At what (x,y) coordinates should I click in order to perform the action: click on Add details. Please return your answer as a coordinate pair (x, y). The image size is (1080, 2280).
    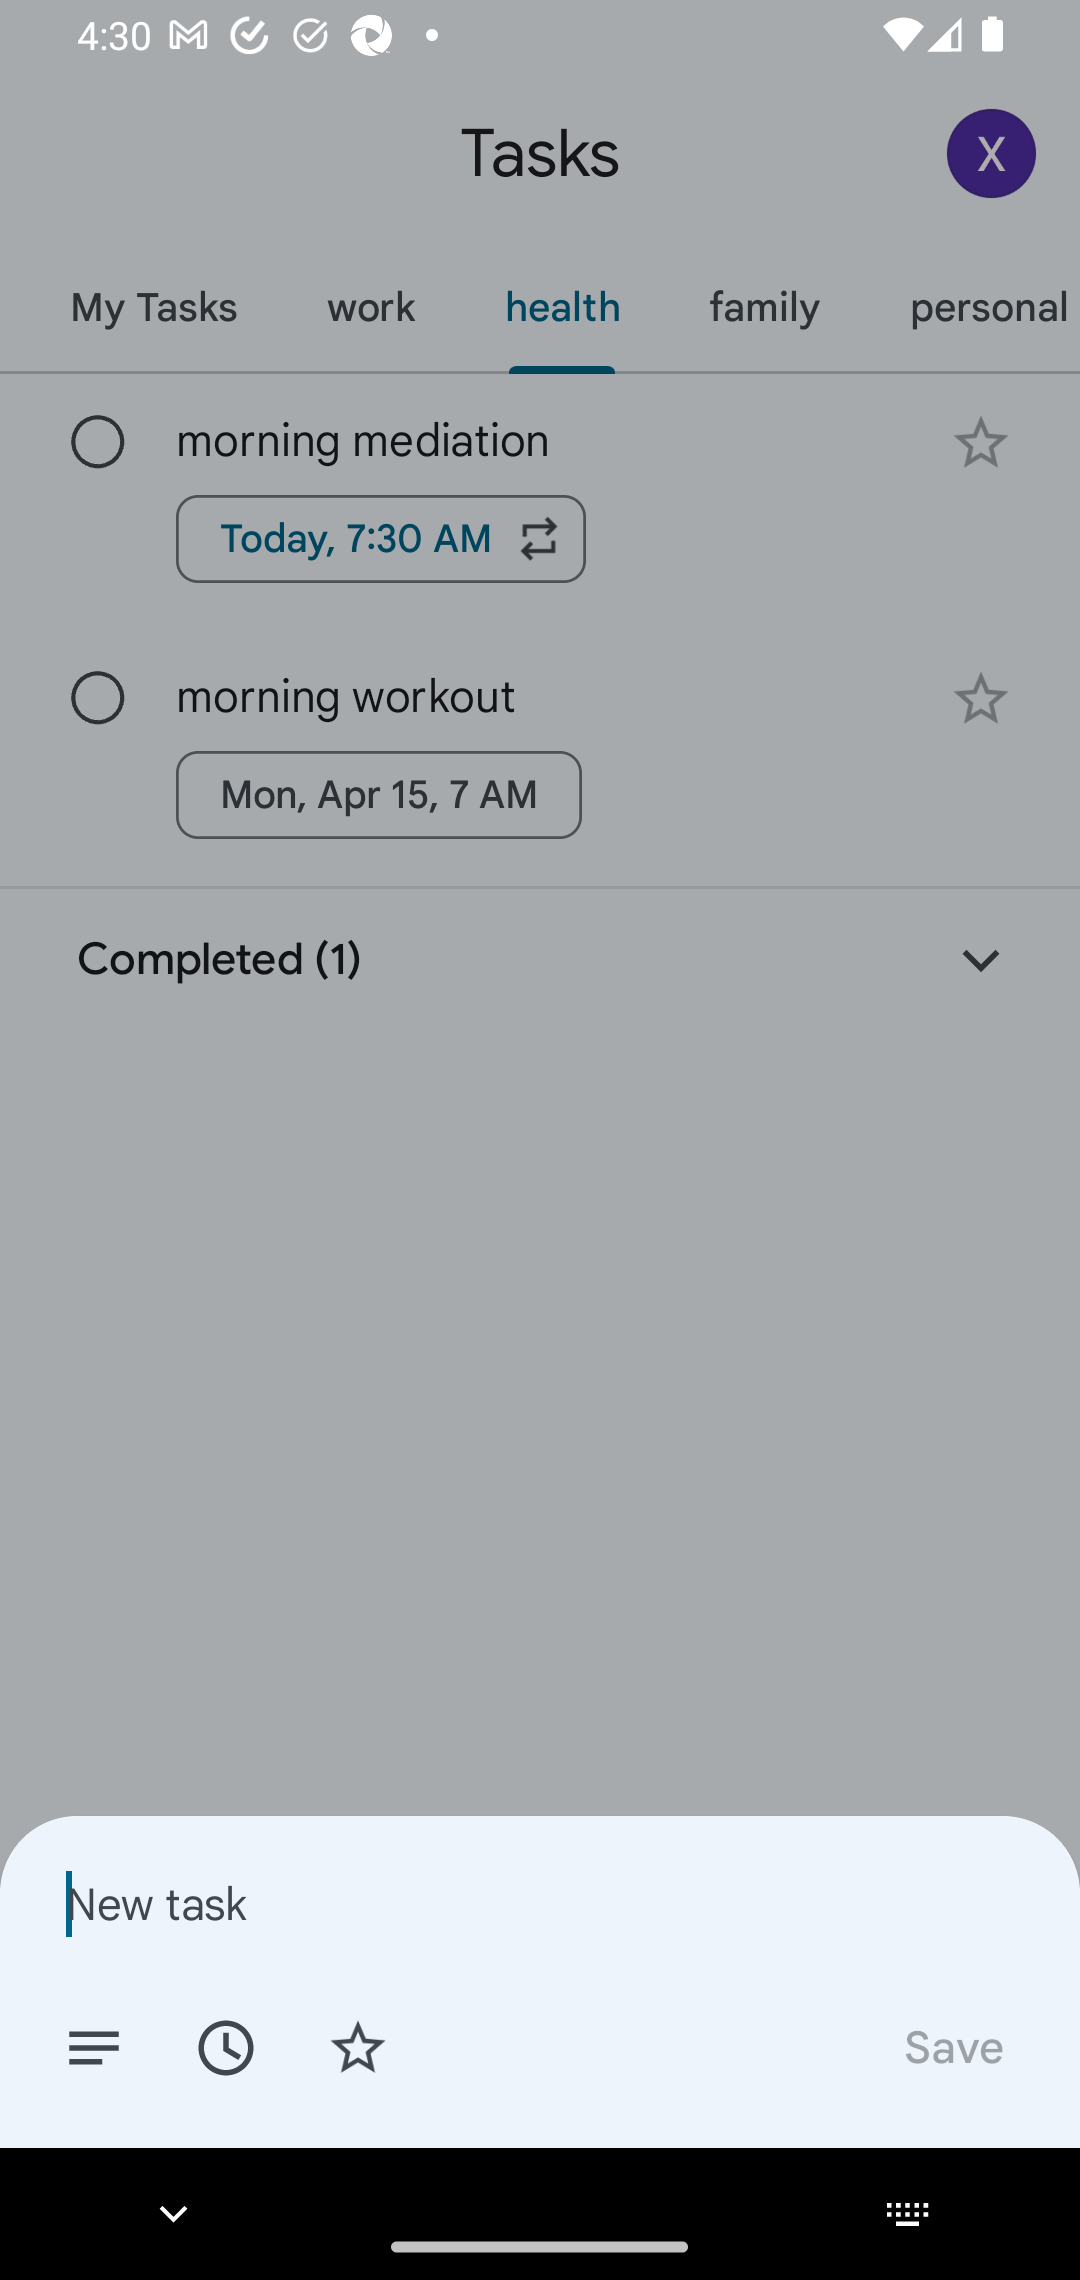
    Looking at the image, I should click on (94, 2046).